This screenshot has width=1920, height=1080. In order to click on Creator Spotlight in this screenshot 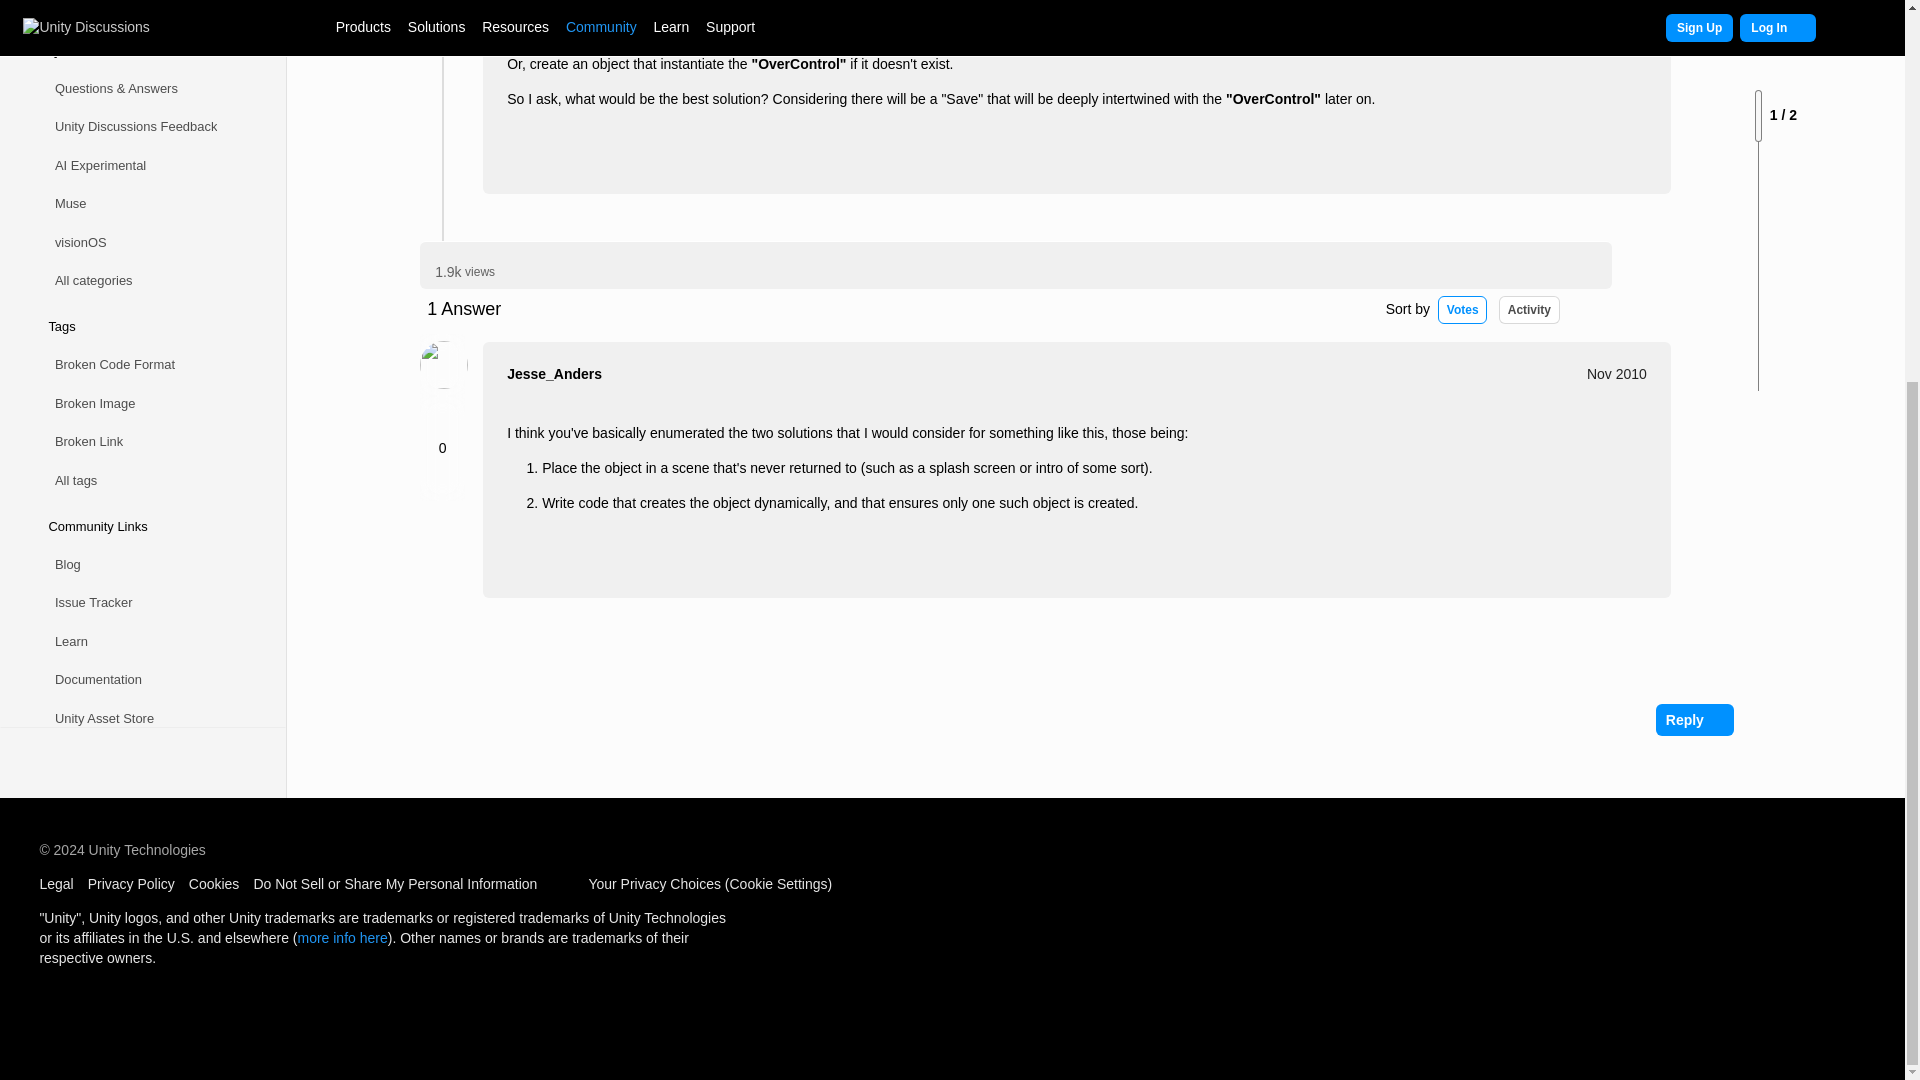, I will do `click(135, 613)`.